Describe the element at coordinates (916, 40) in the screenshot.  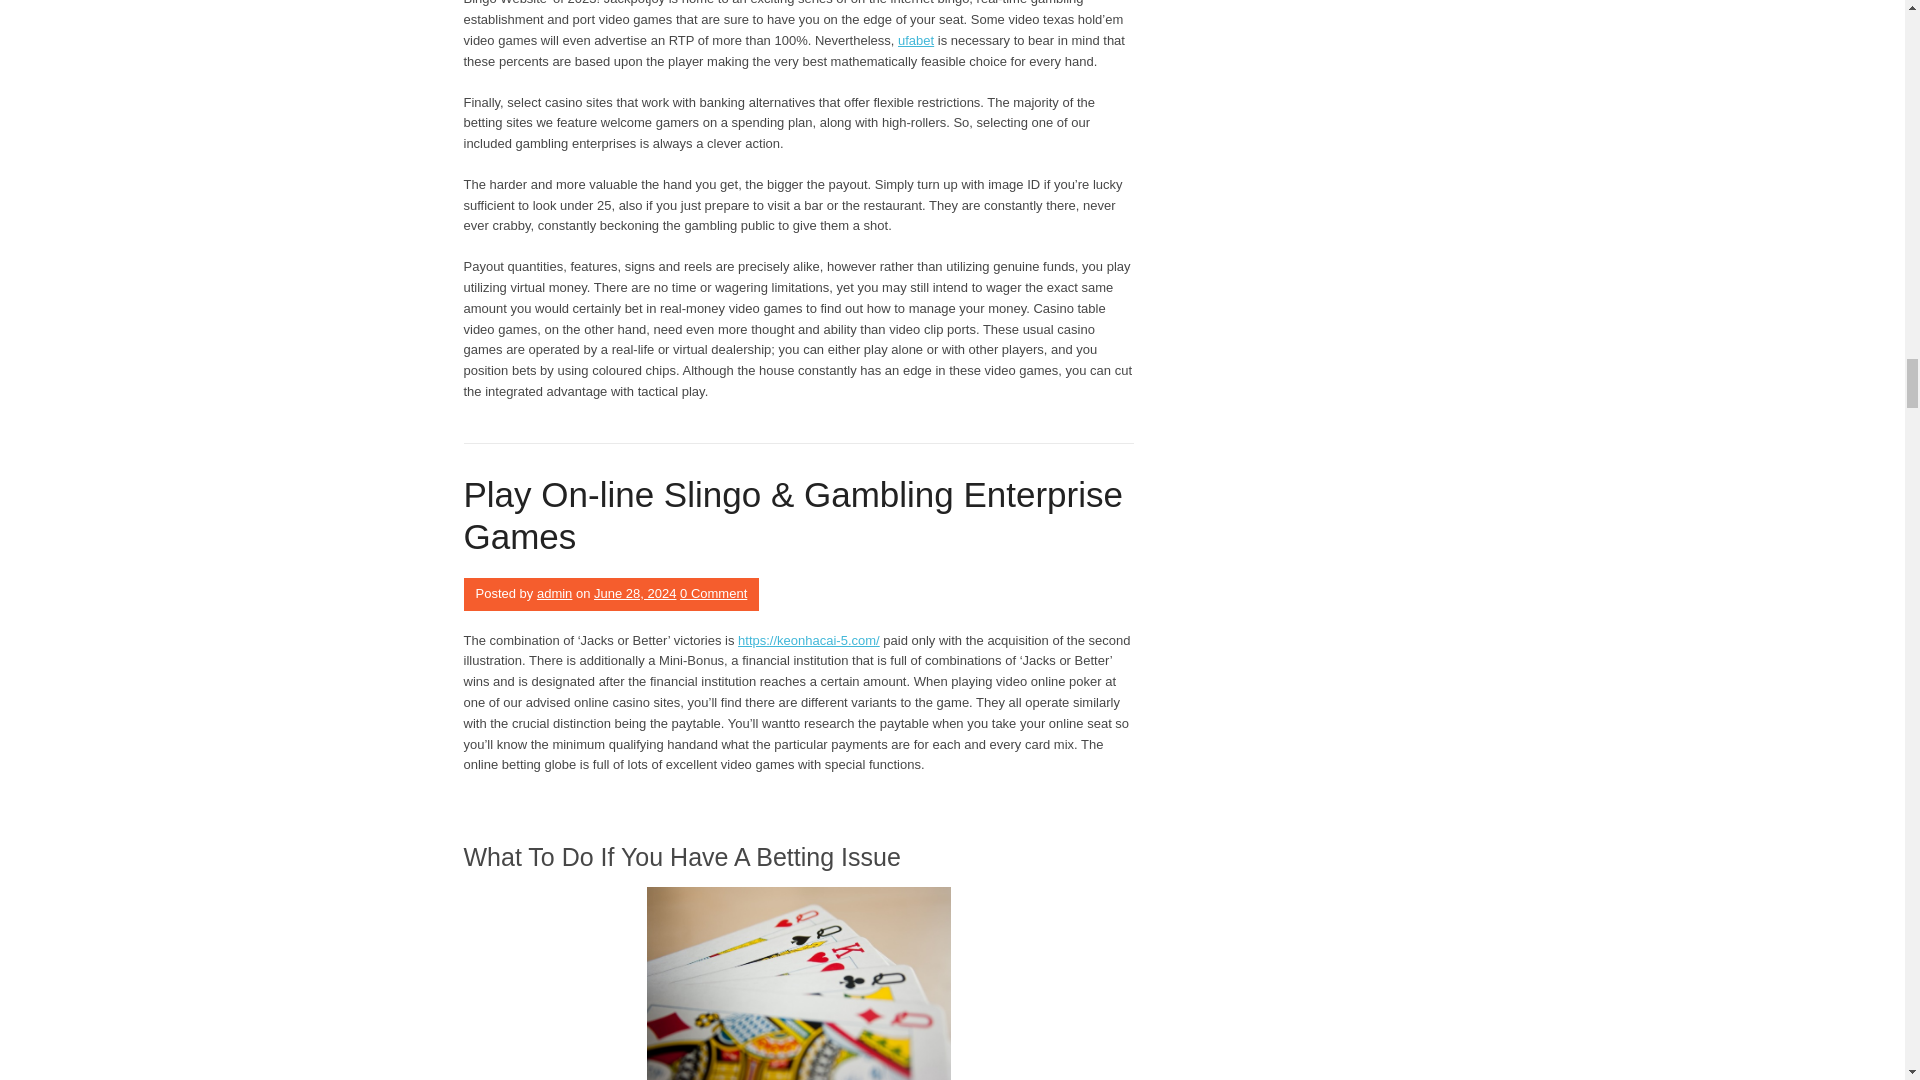
I see `ufabet` at that location.